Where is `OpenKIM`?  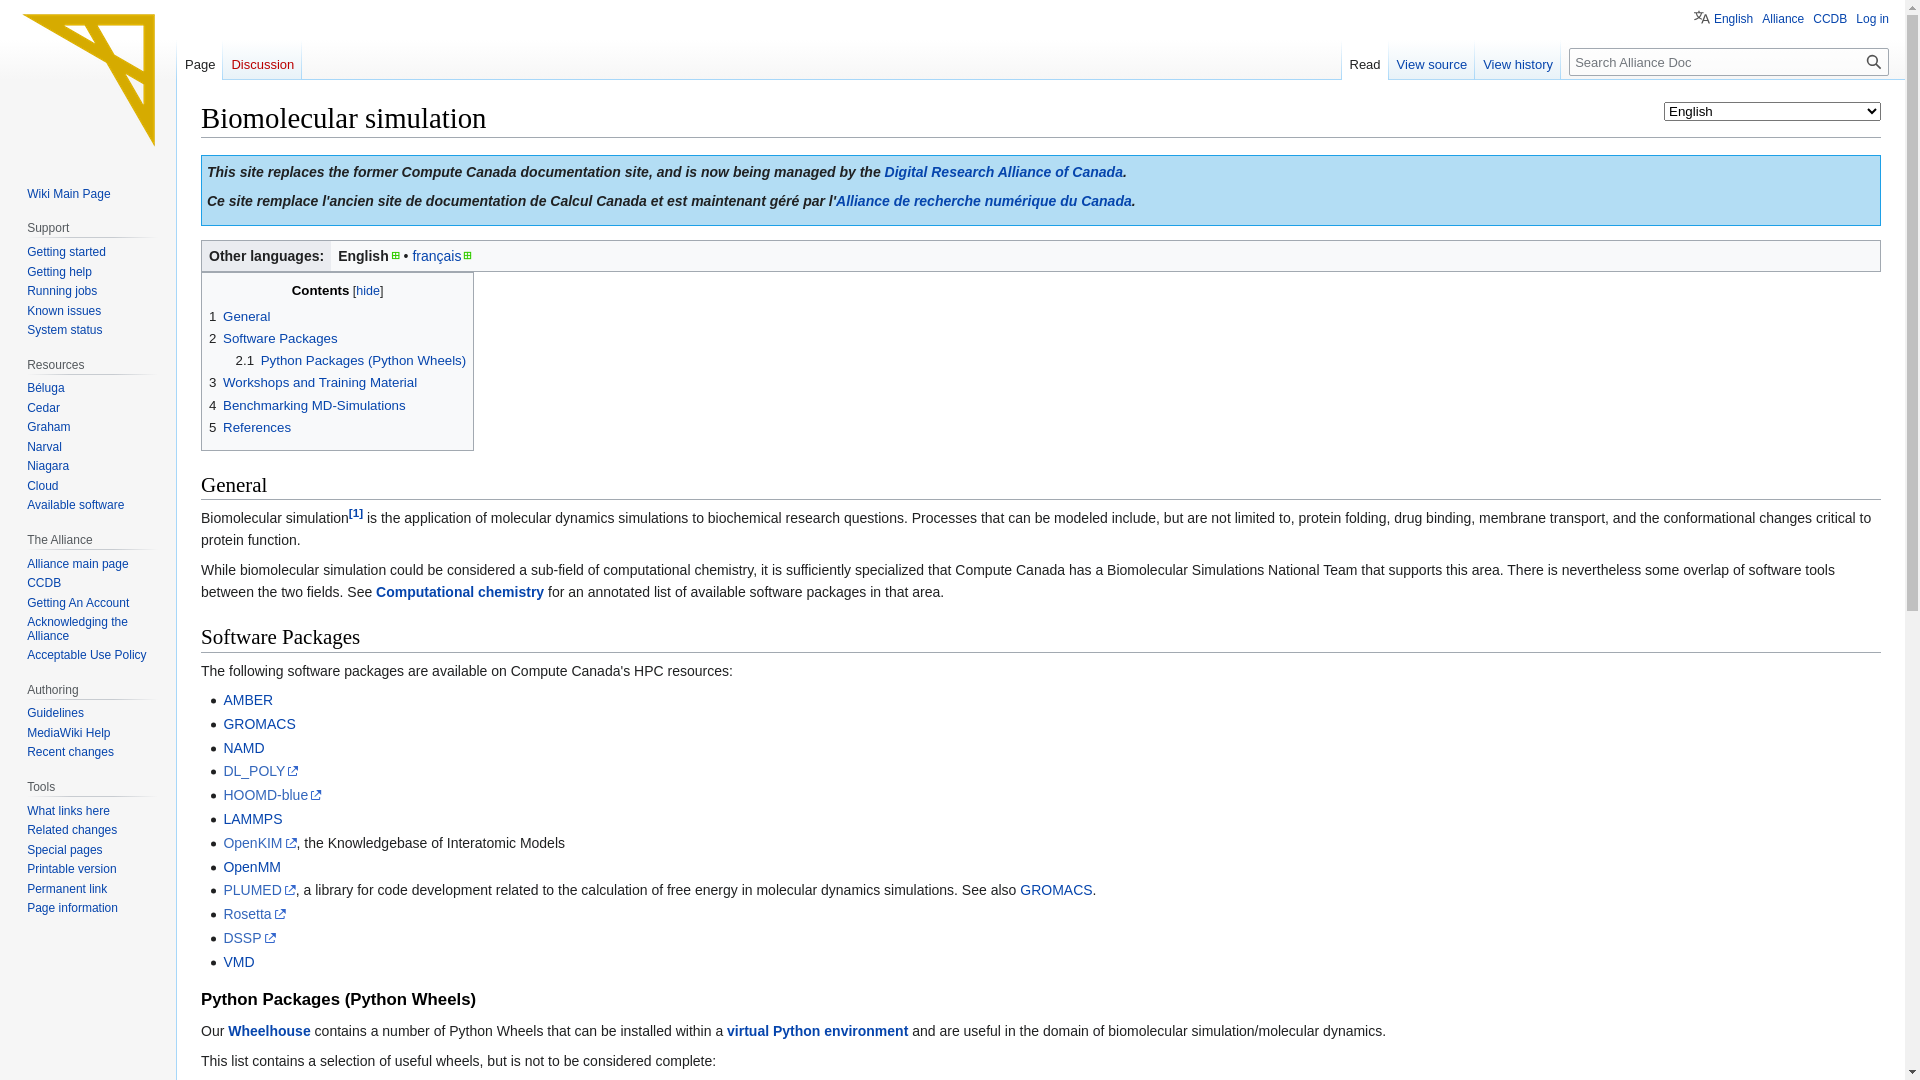
OpenKIM is located at coordinates (260, 843).